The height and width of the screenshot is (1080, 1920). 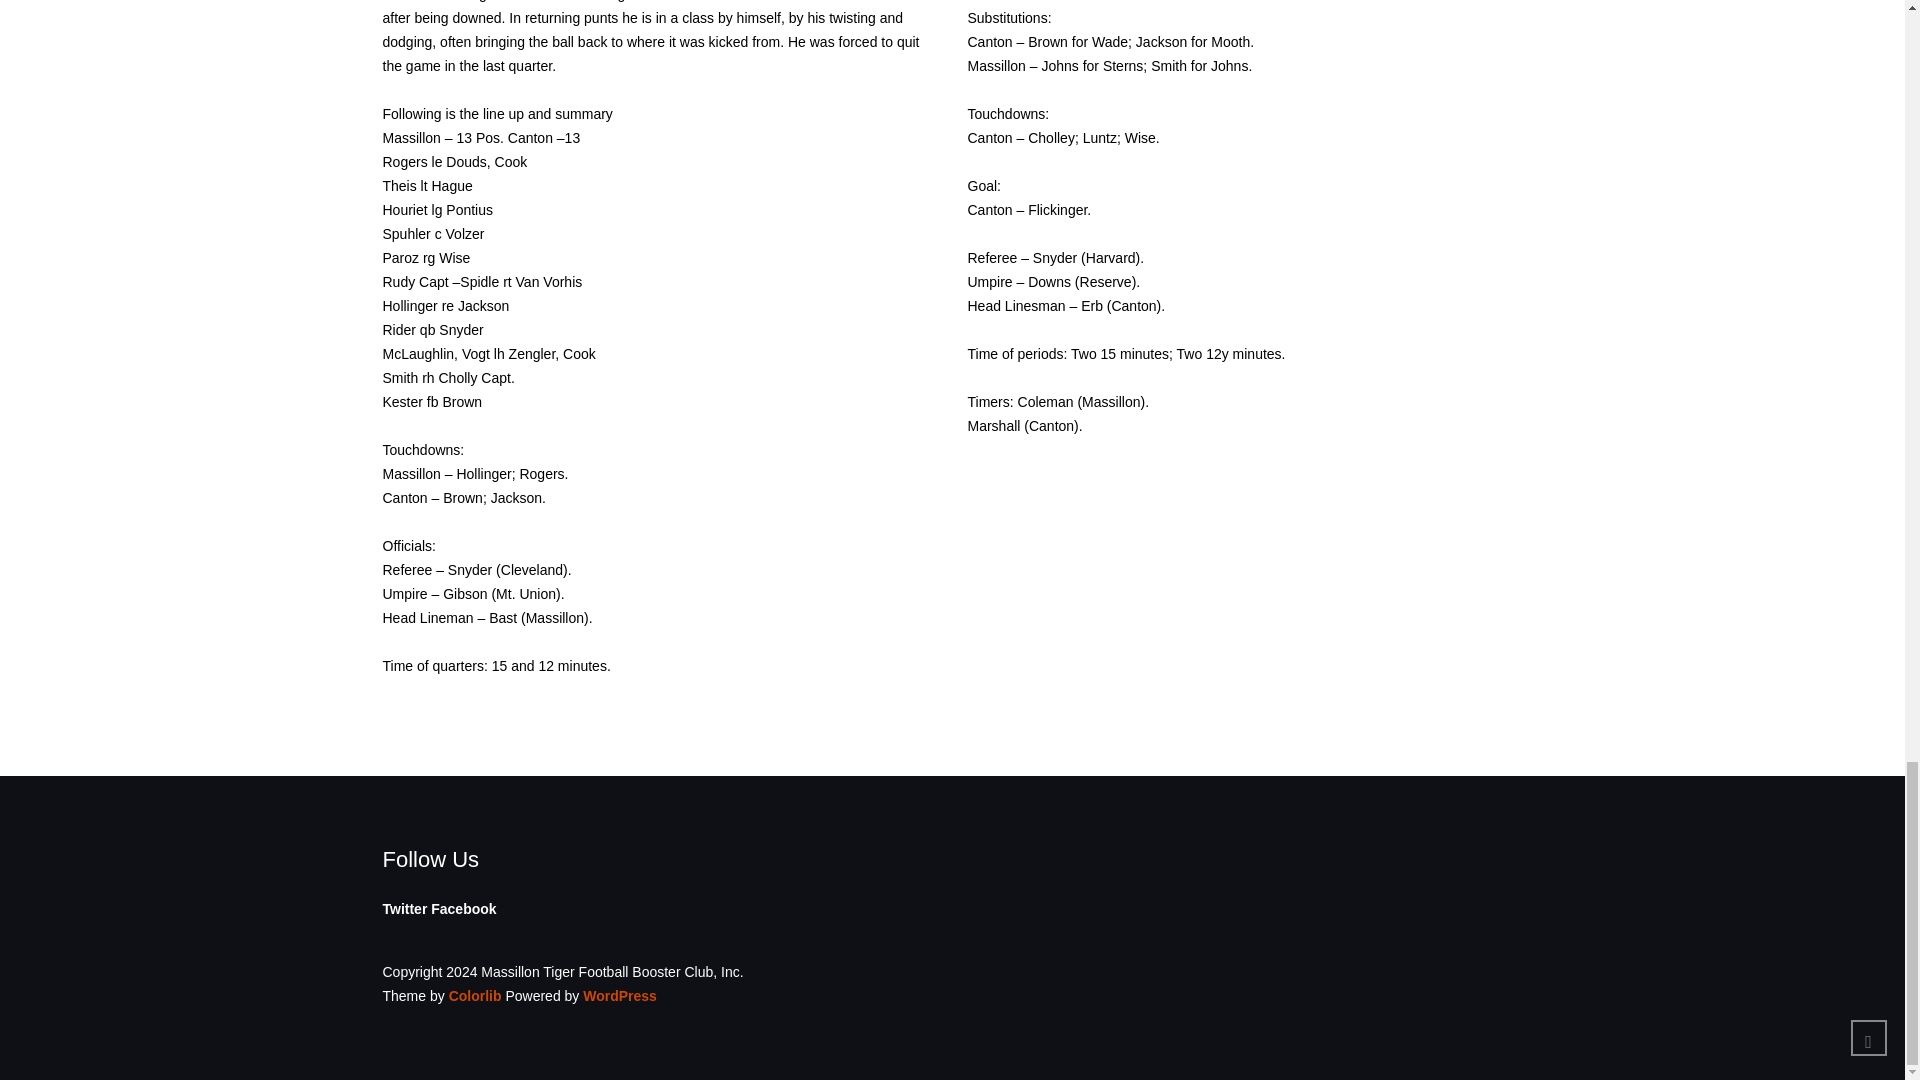 What do you see at coordinates (404, 908) in the screenshot?
I see `Twitter` at bounding box center [404, 908].